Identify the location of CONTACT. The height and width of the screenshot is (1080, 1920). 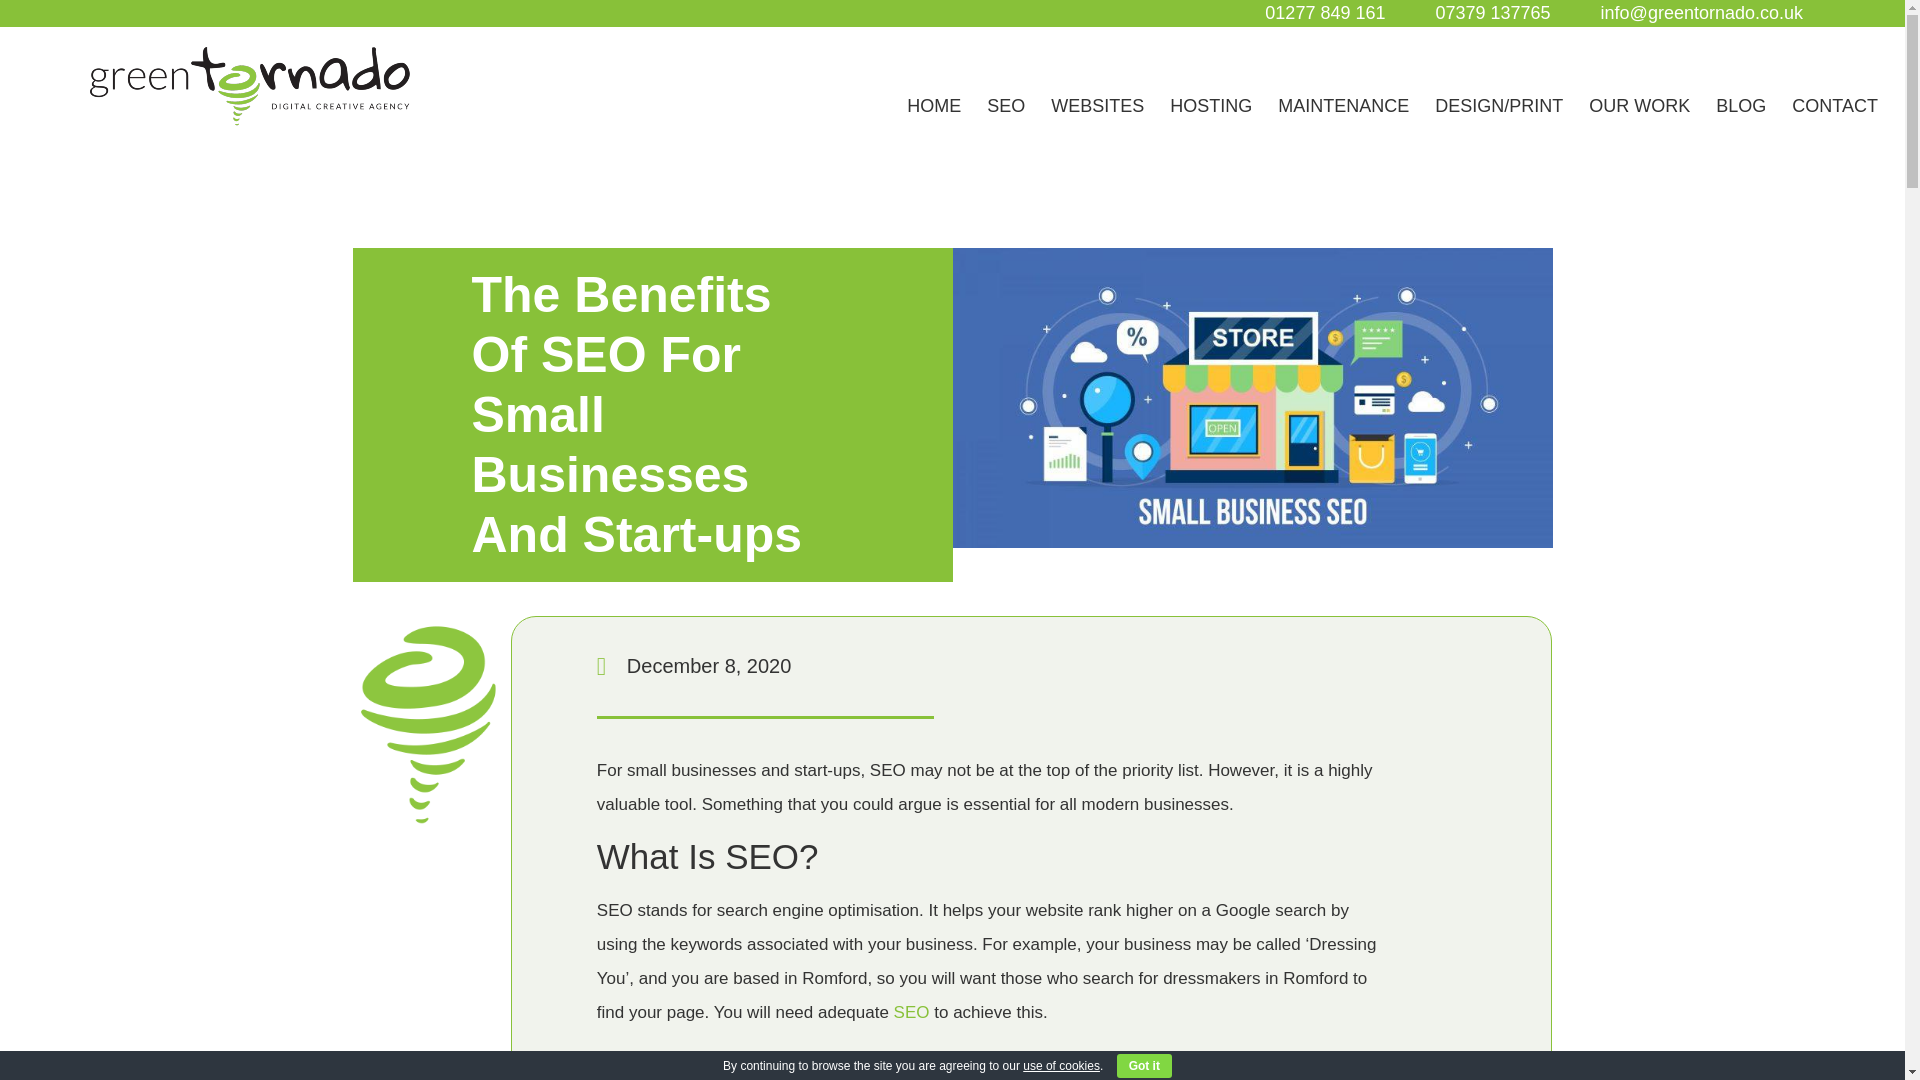
(1834, 106).